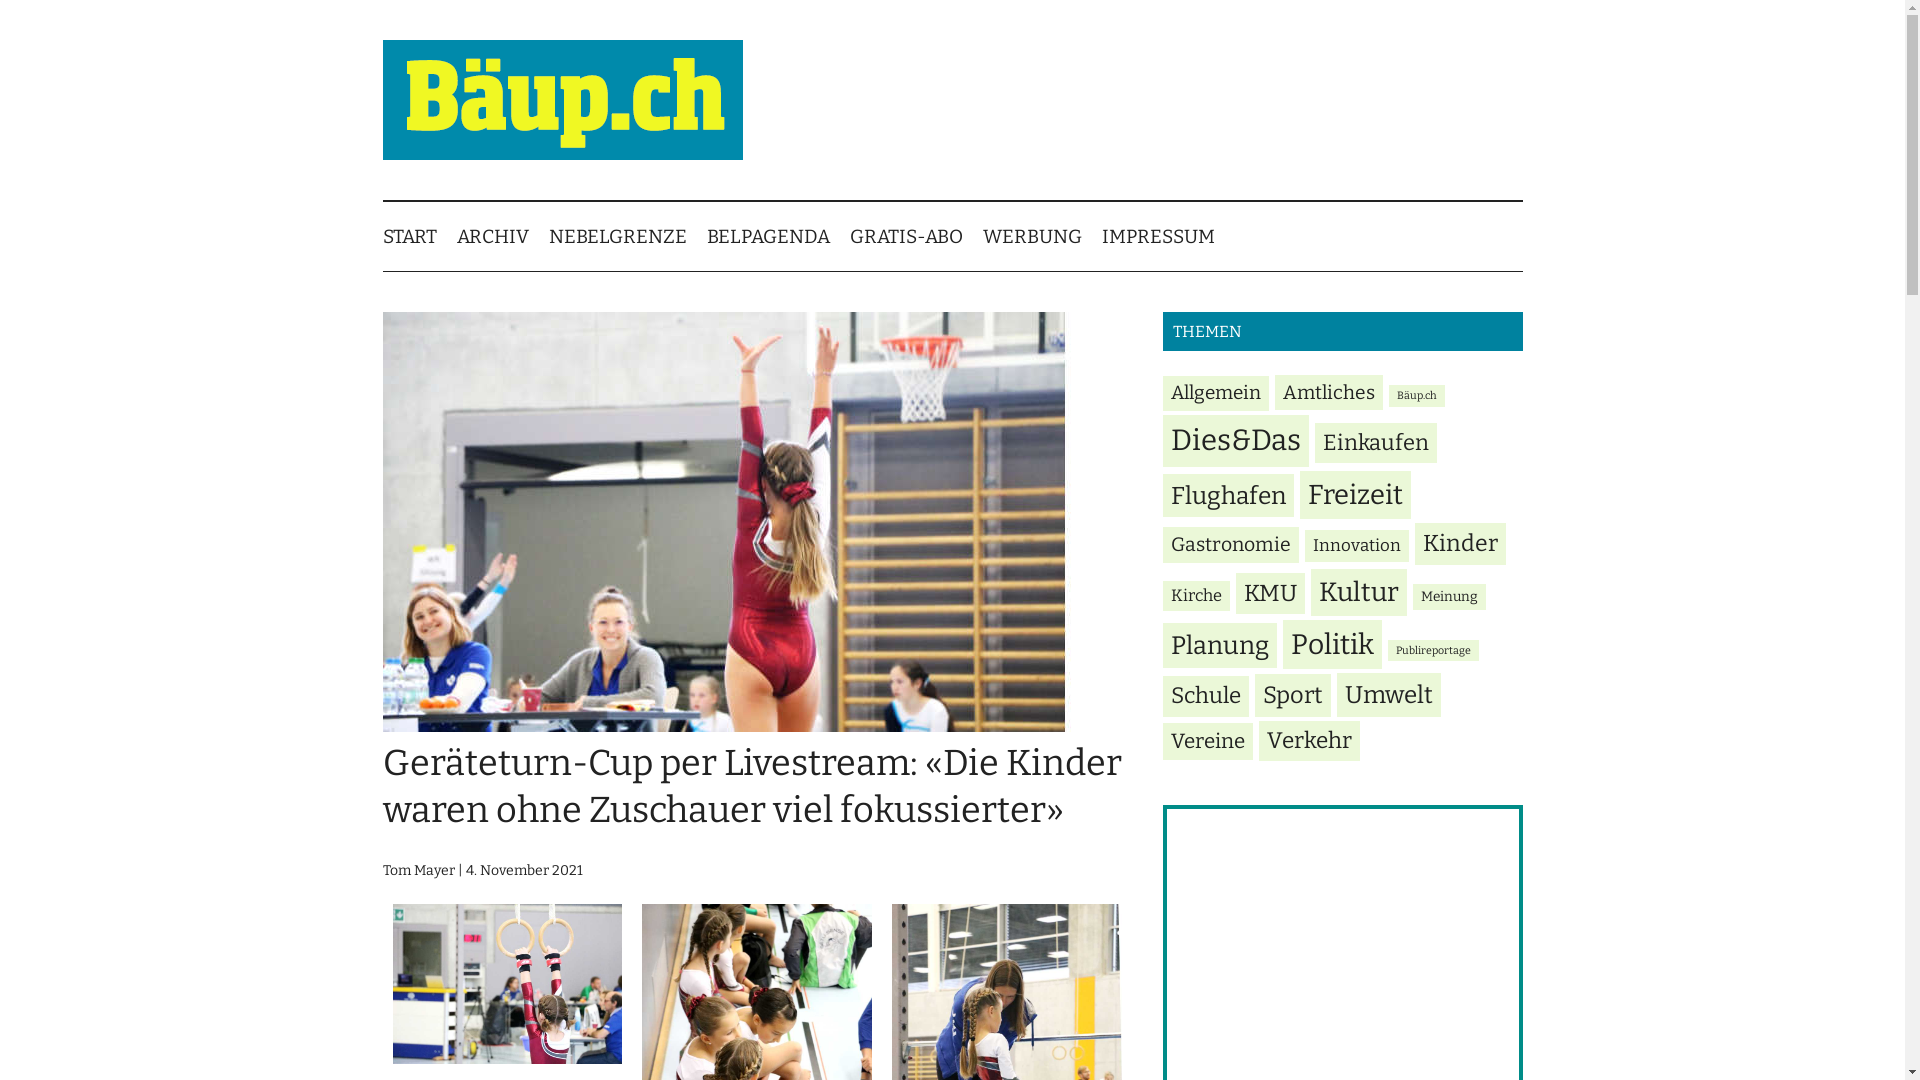 Image resolution: width=1920 pixels, height=1080 pixels. Describe the element at coordinates (1332, 645) in the screenshot. I see `Politik` at that location.